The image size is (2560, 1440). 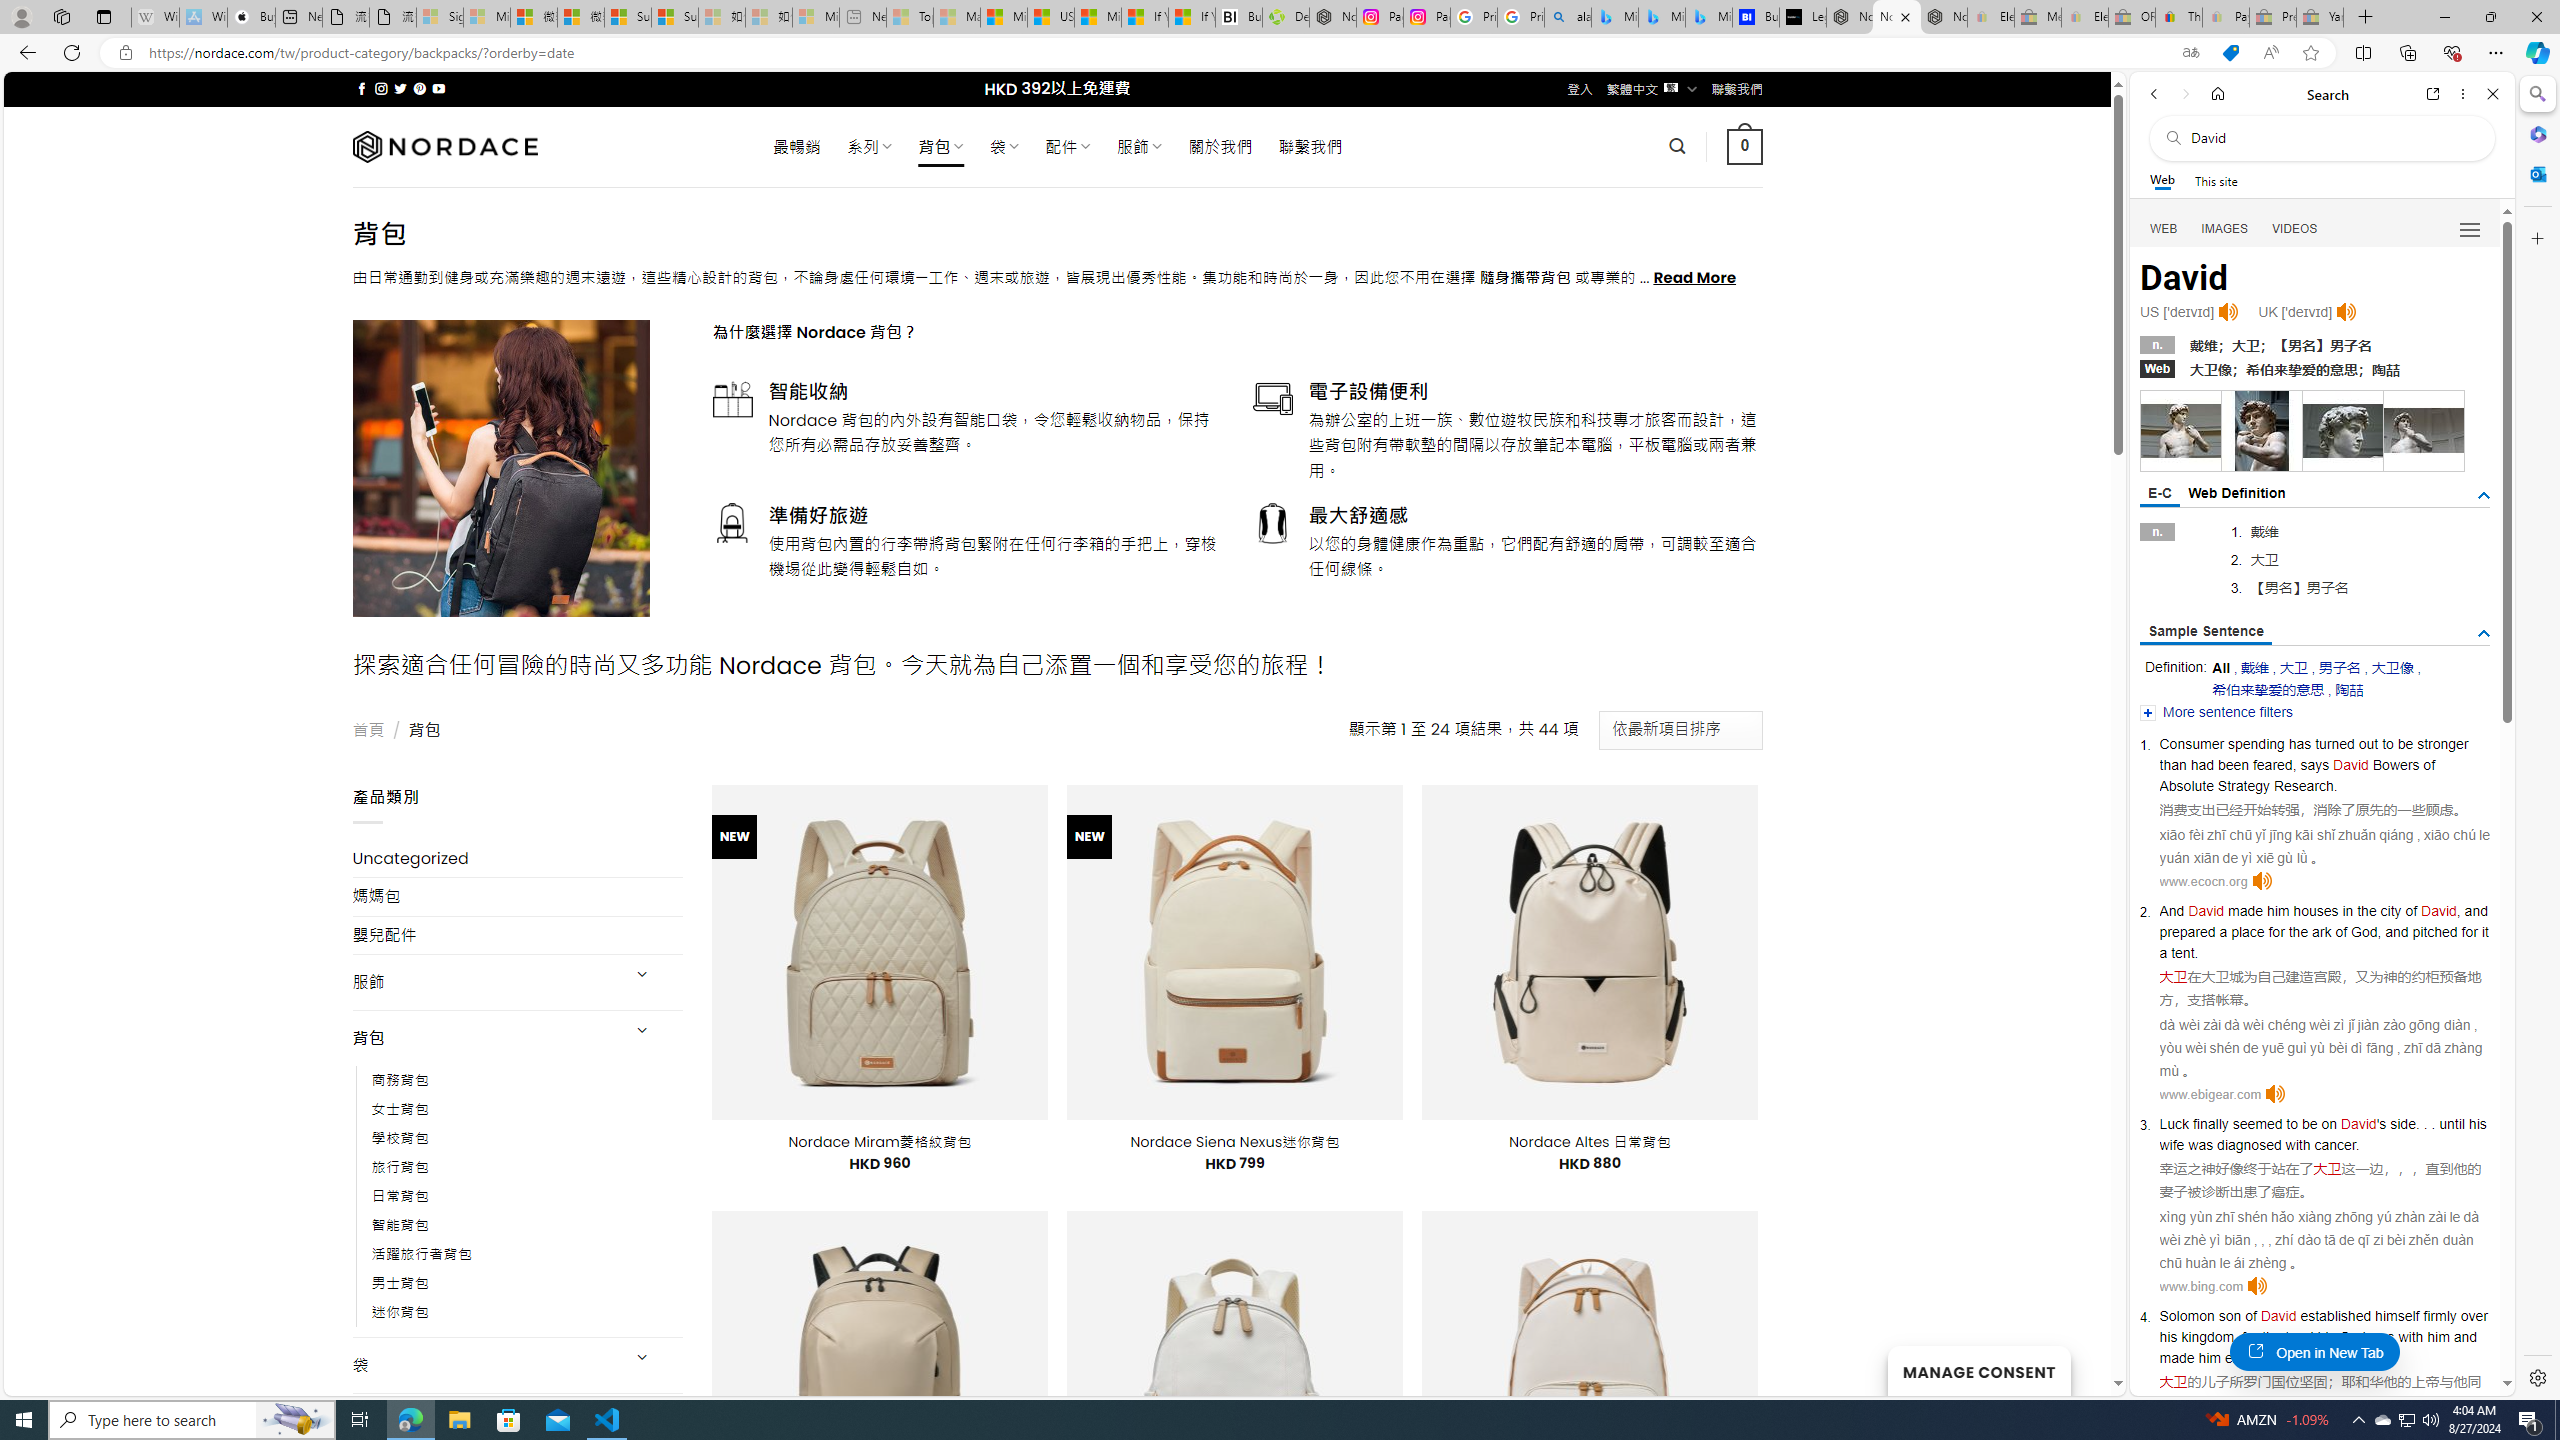 What do you see at coordinates (2404, 1124) in the screenshot?
I see `side` at bounding box center [2404, 1124].